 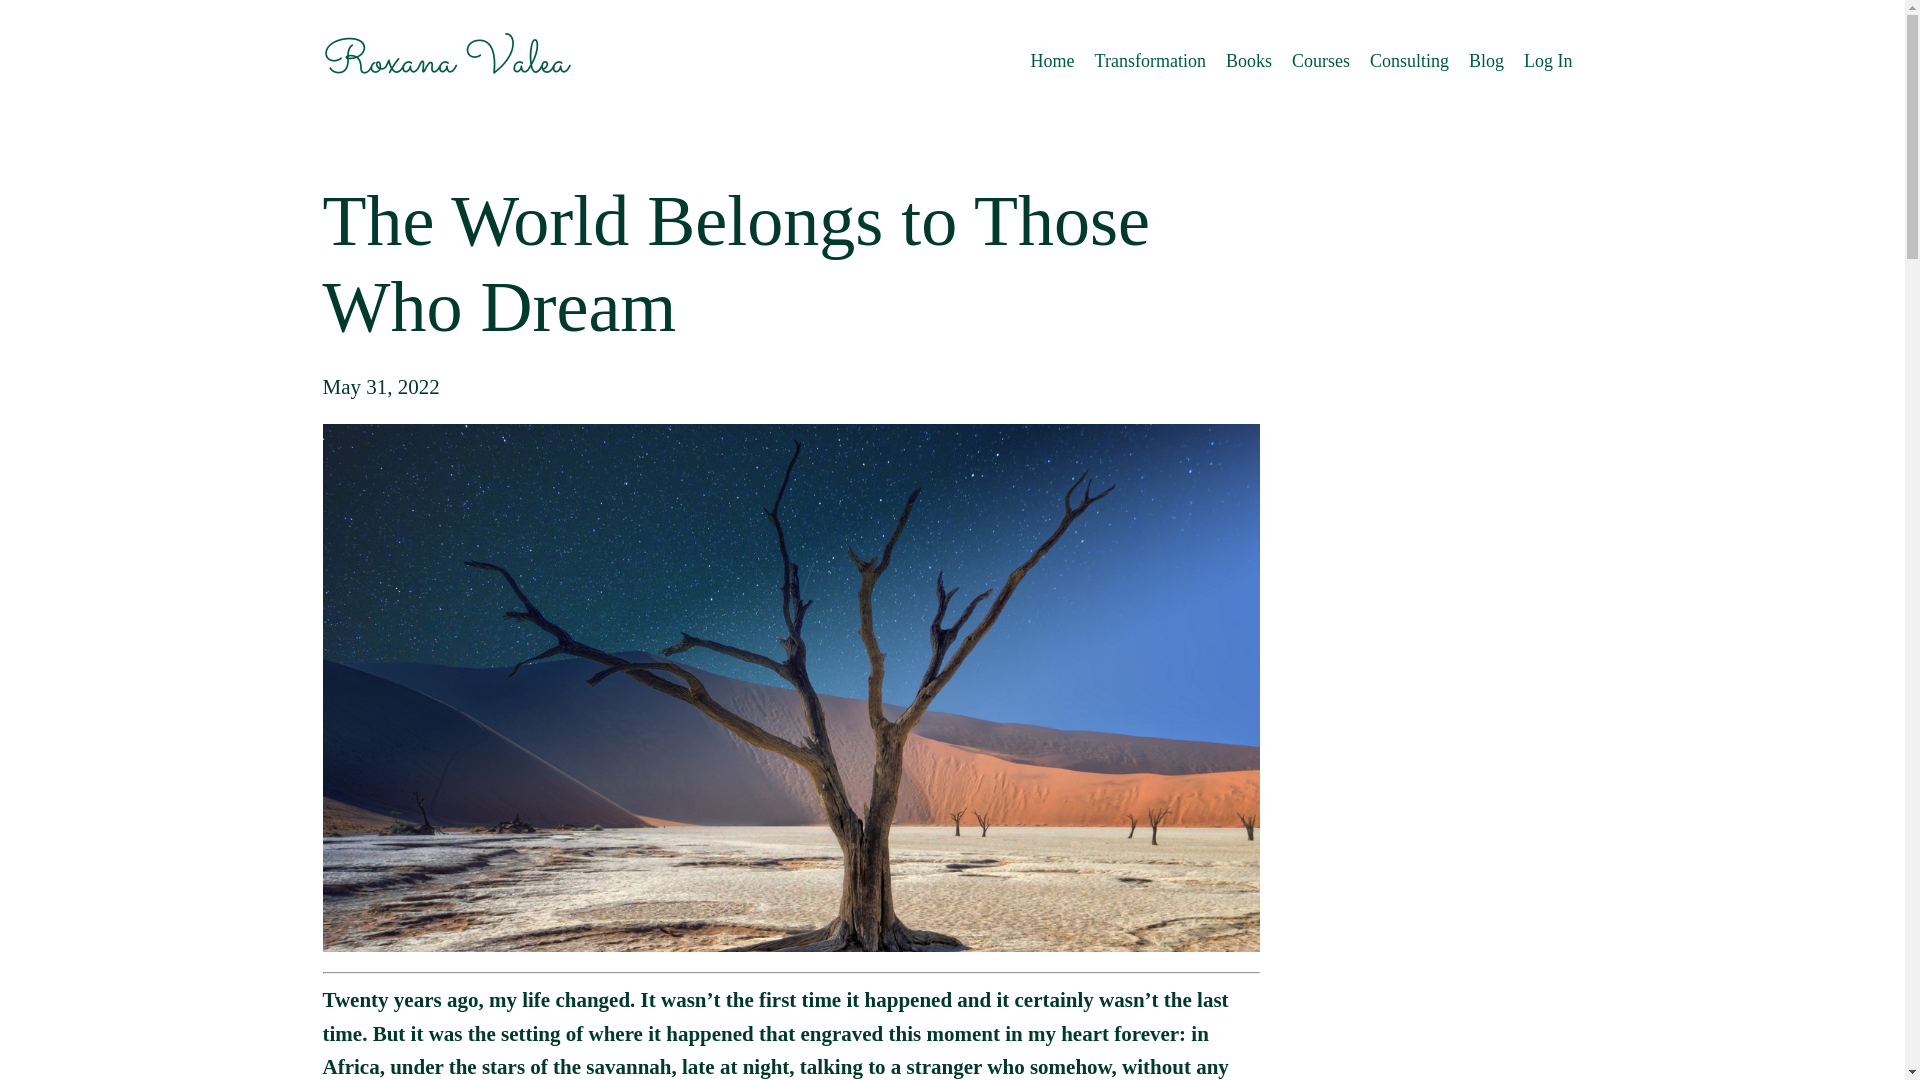 I want to click on Log In, so click(x=1548, y=60).